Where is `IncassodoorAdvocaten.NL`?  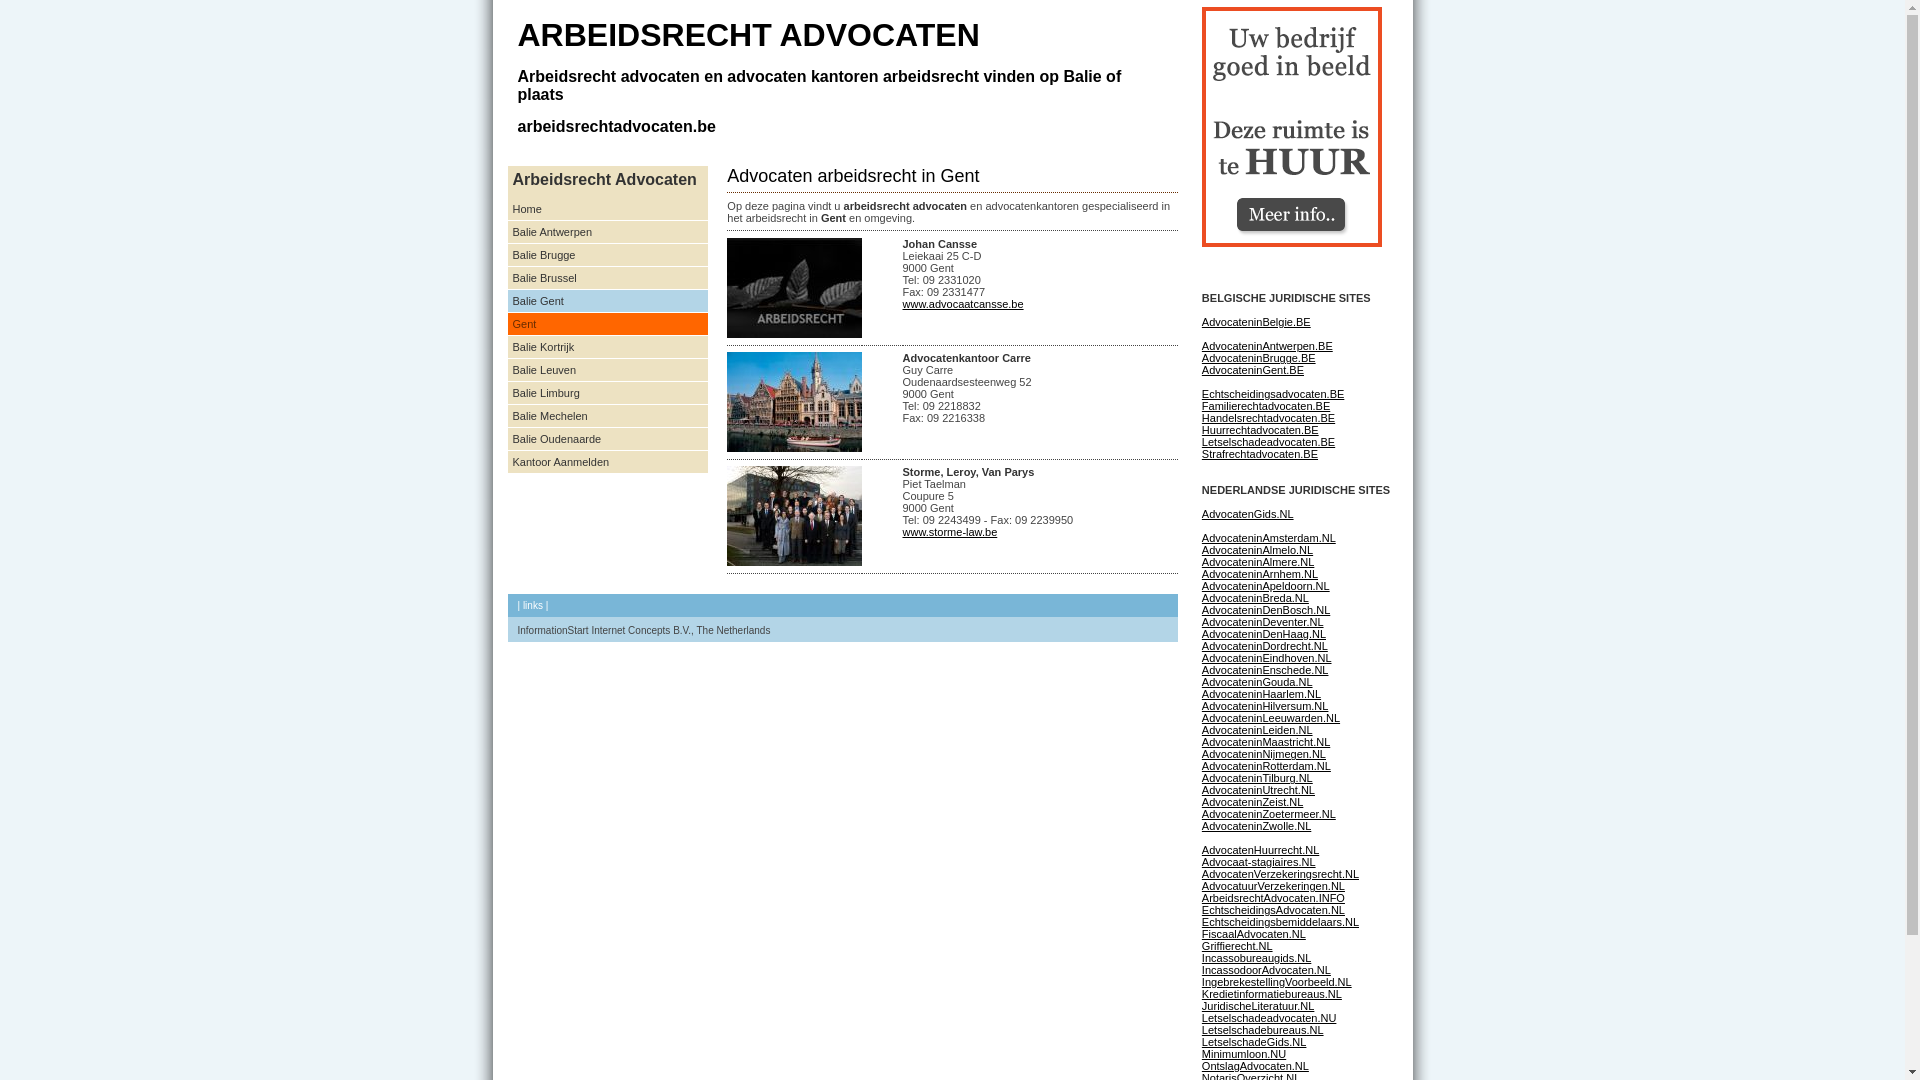
IncassodoorAdvocaten.NL is located at coordinates (1266, 970).